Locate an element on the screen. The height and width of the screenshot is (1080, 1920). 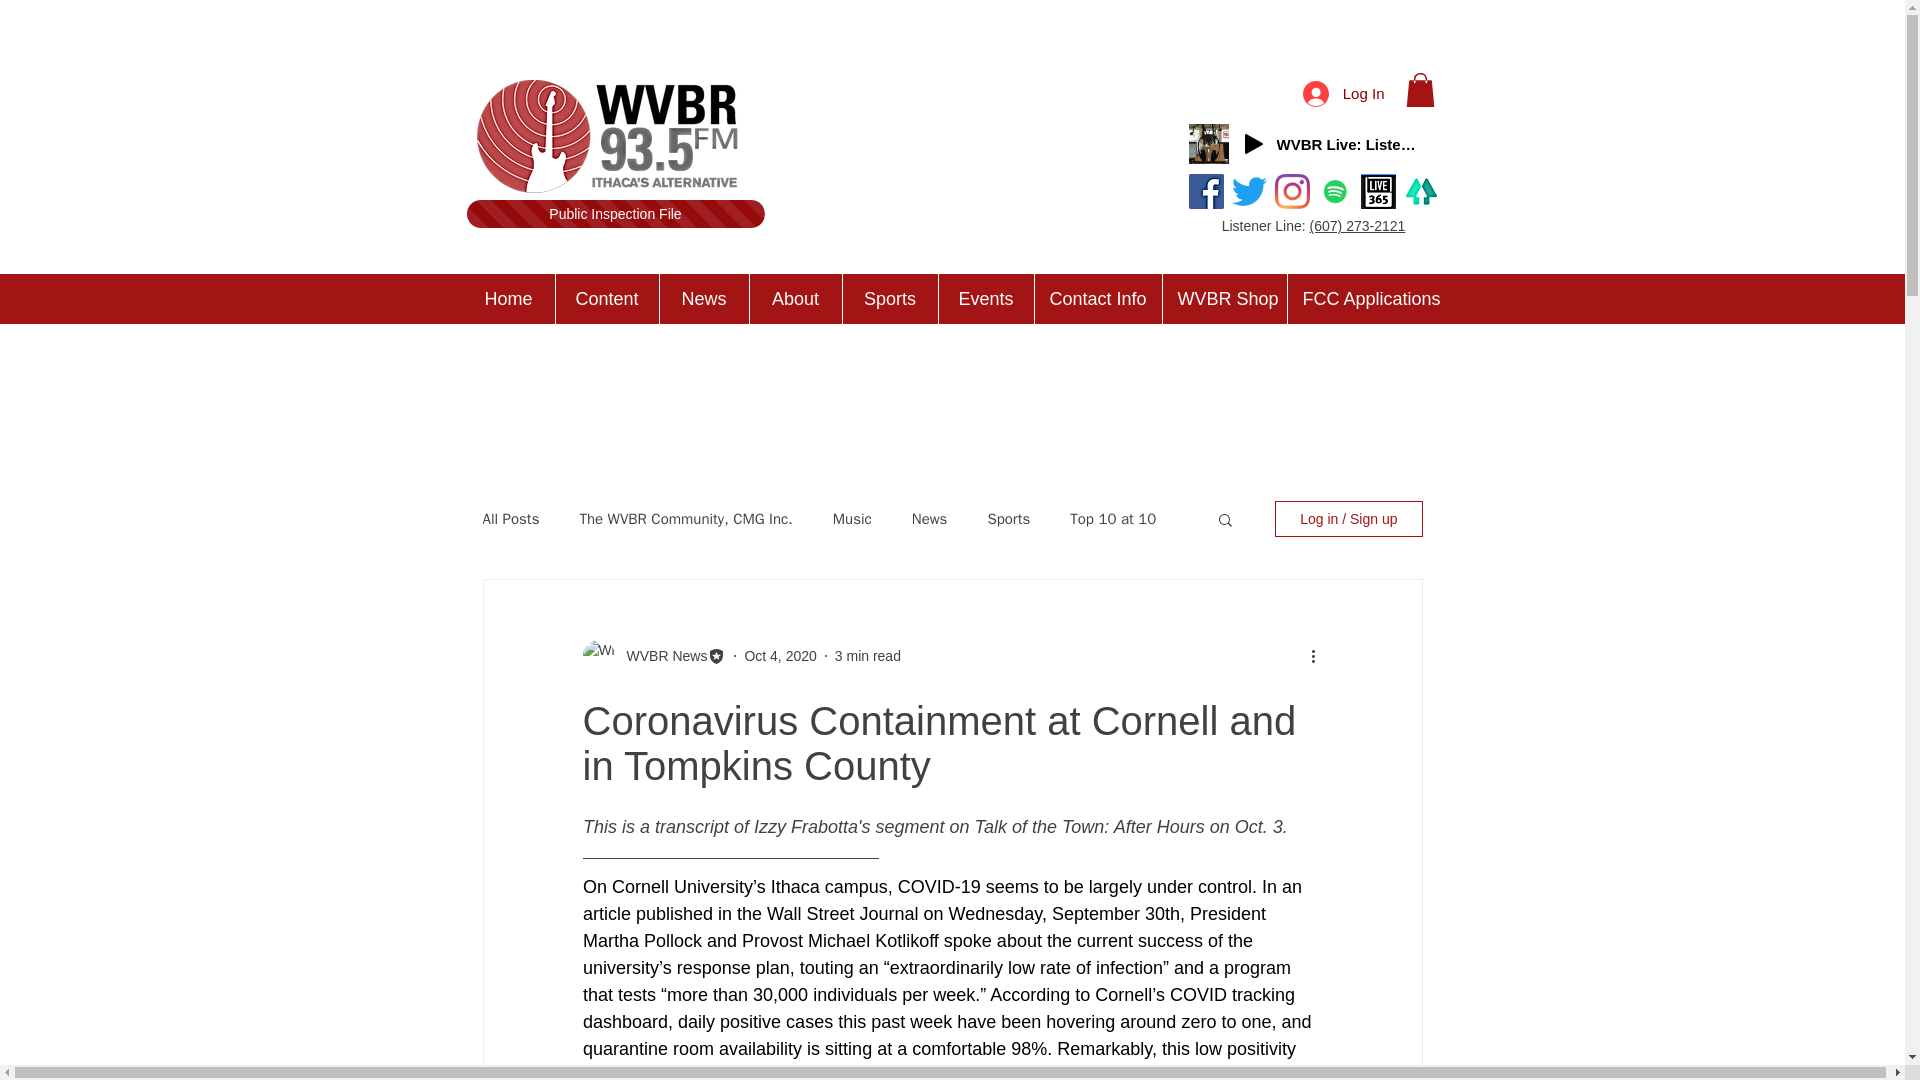
About is located at coordinates (794, 299).